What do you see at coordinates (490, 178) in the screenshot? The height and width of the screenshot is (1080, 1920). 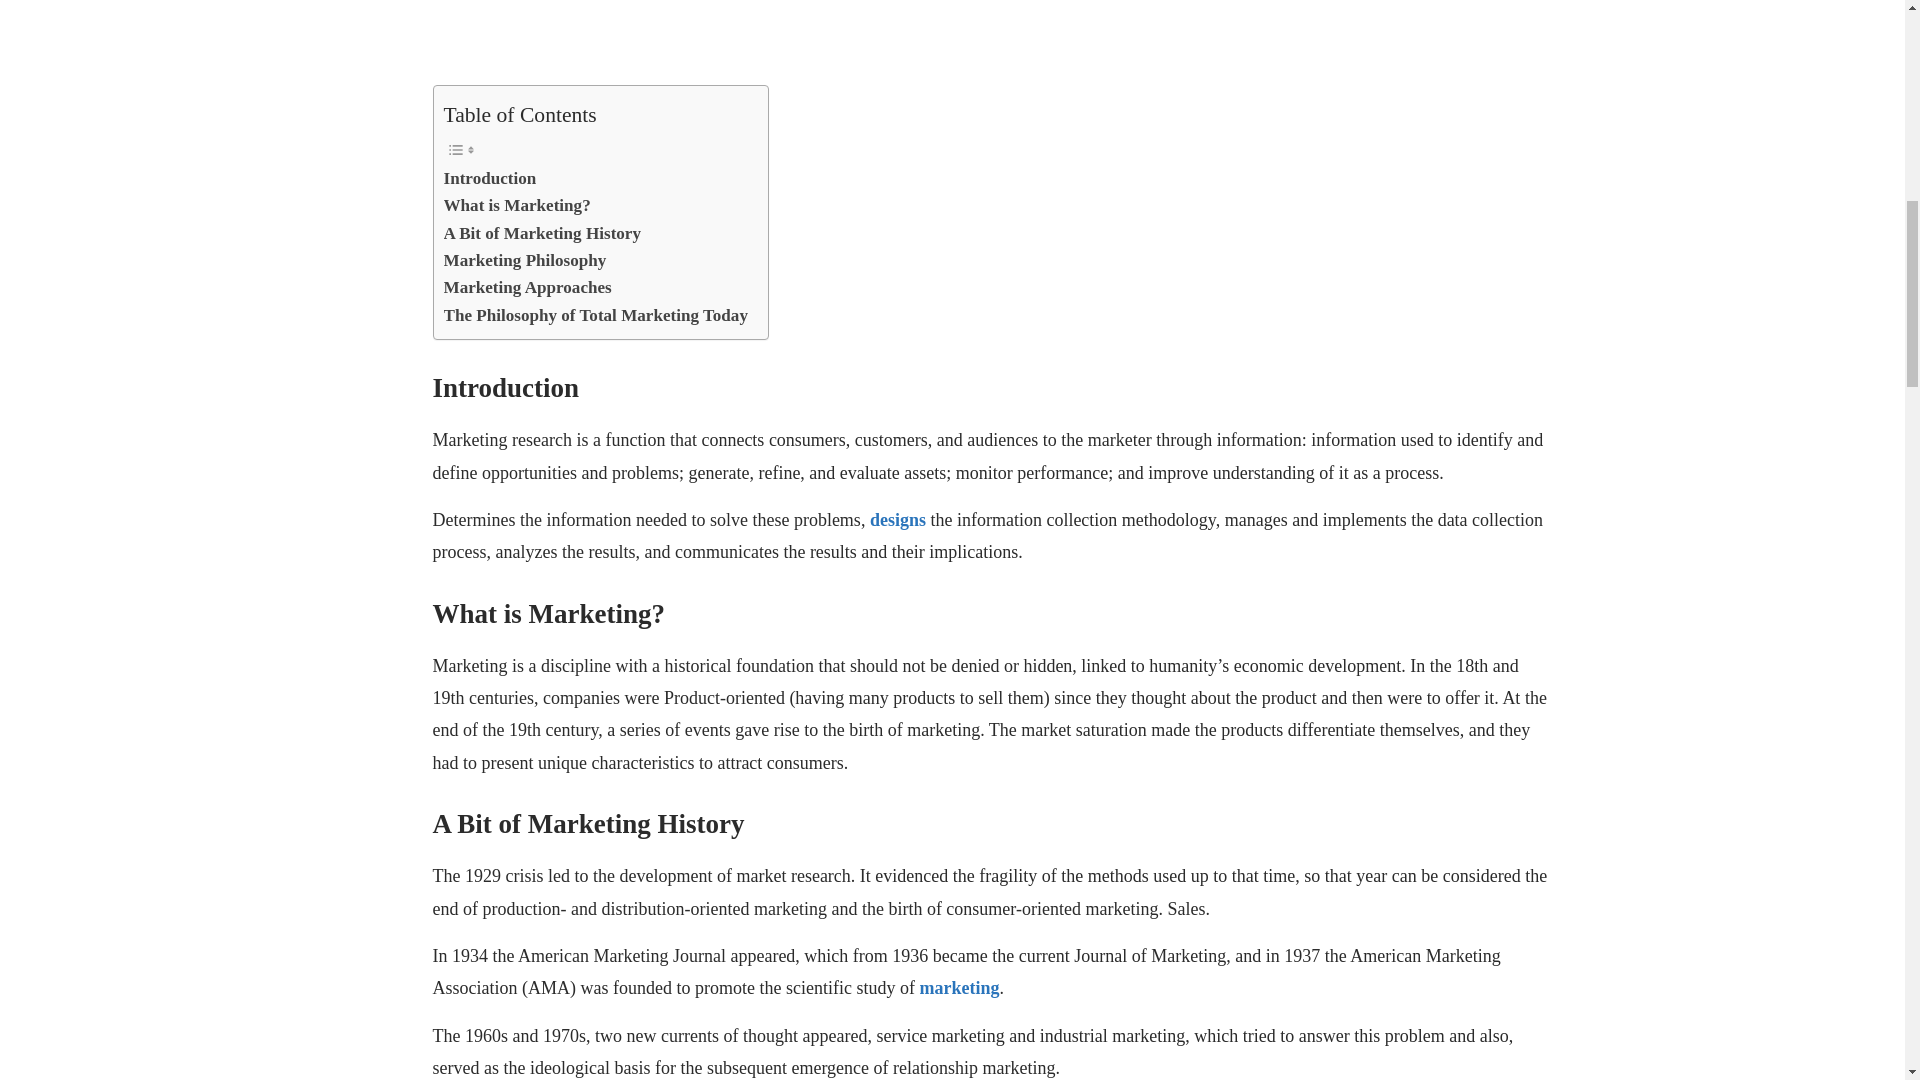 I see `Introduction` at bounding box center [490, 178].